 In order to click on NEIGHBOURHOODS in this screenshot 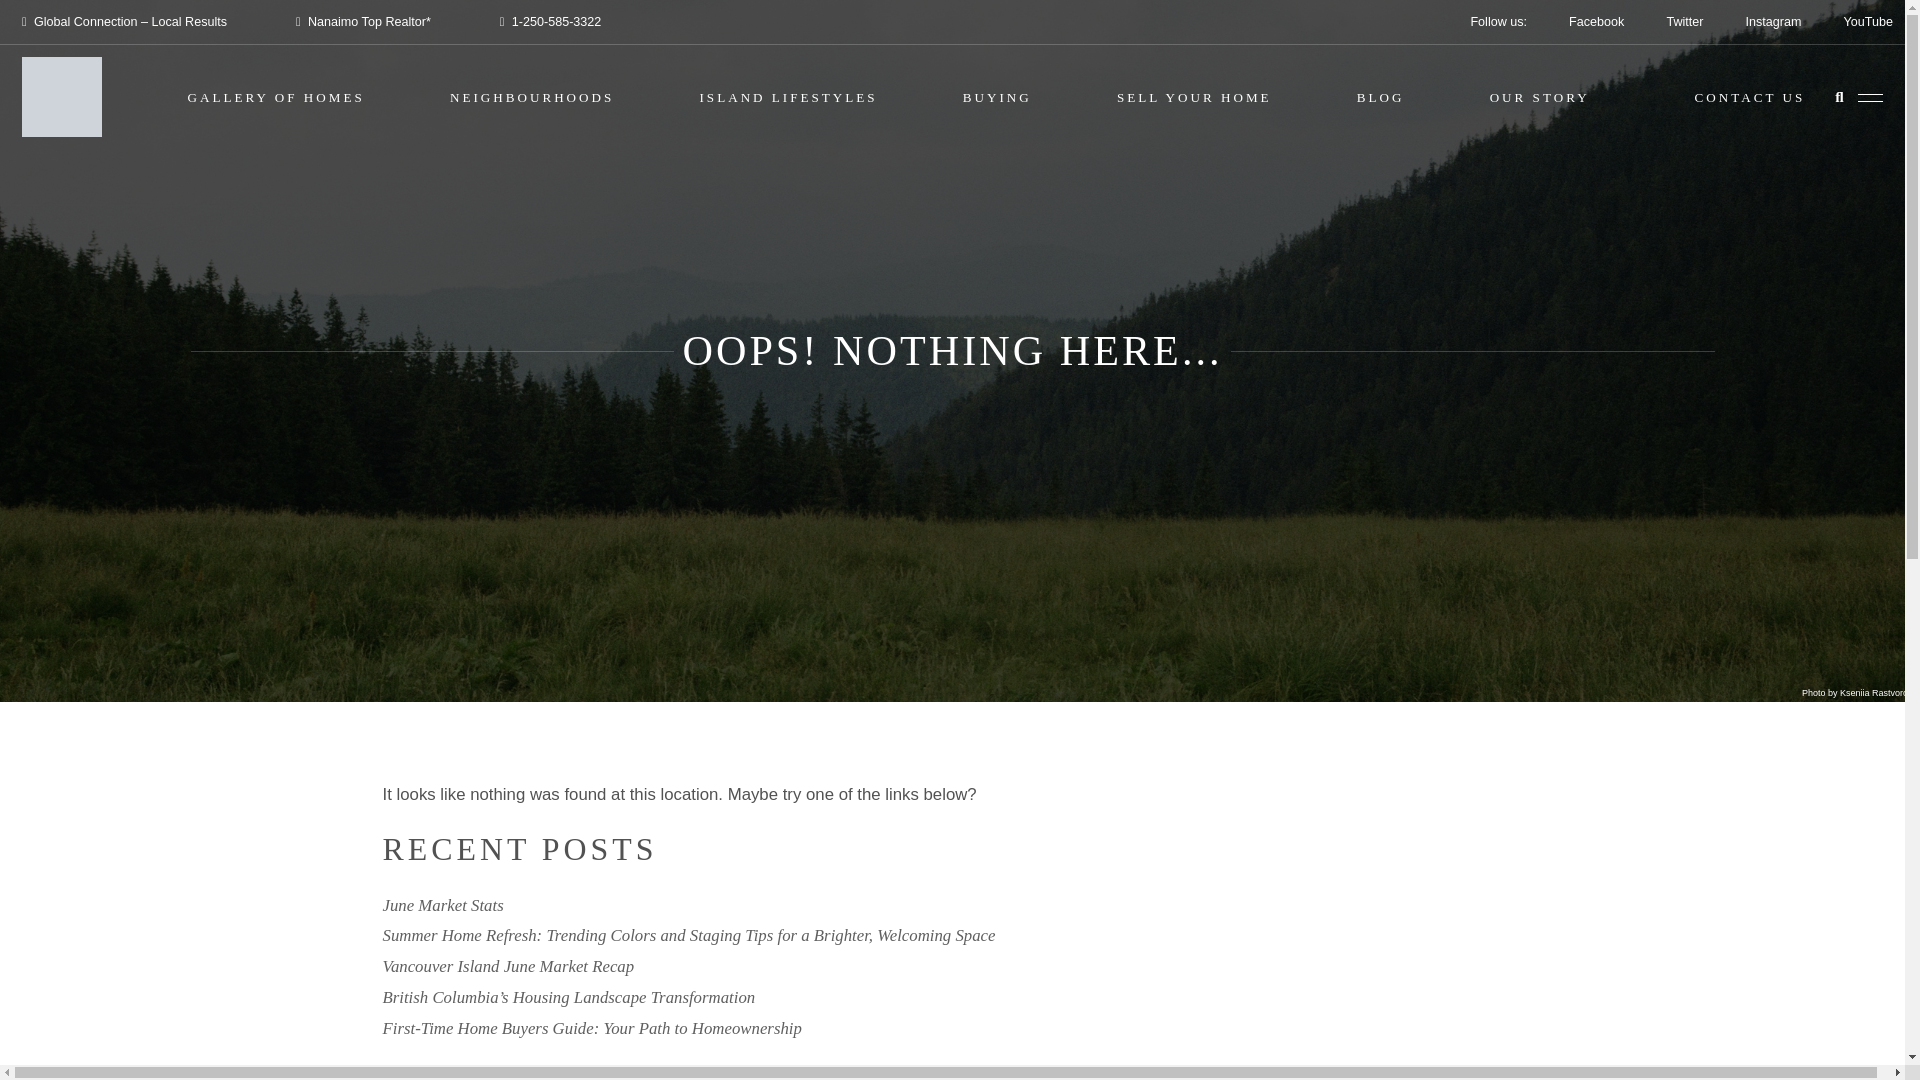, I will do `click(532, 96)`.